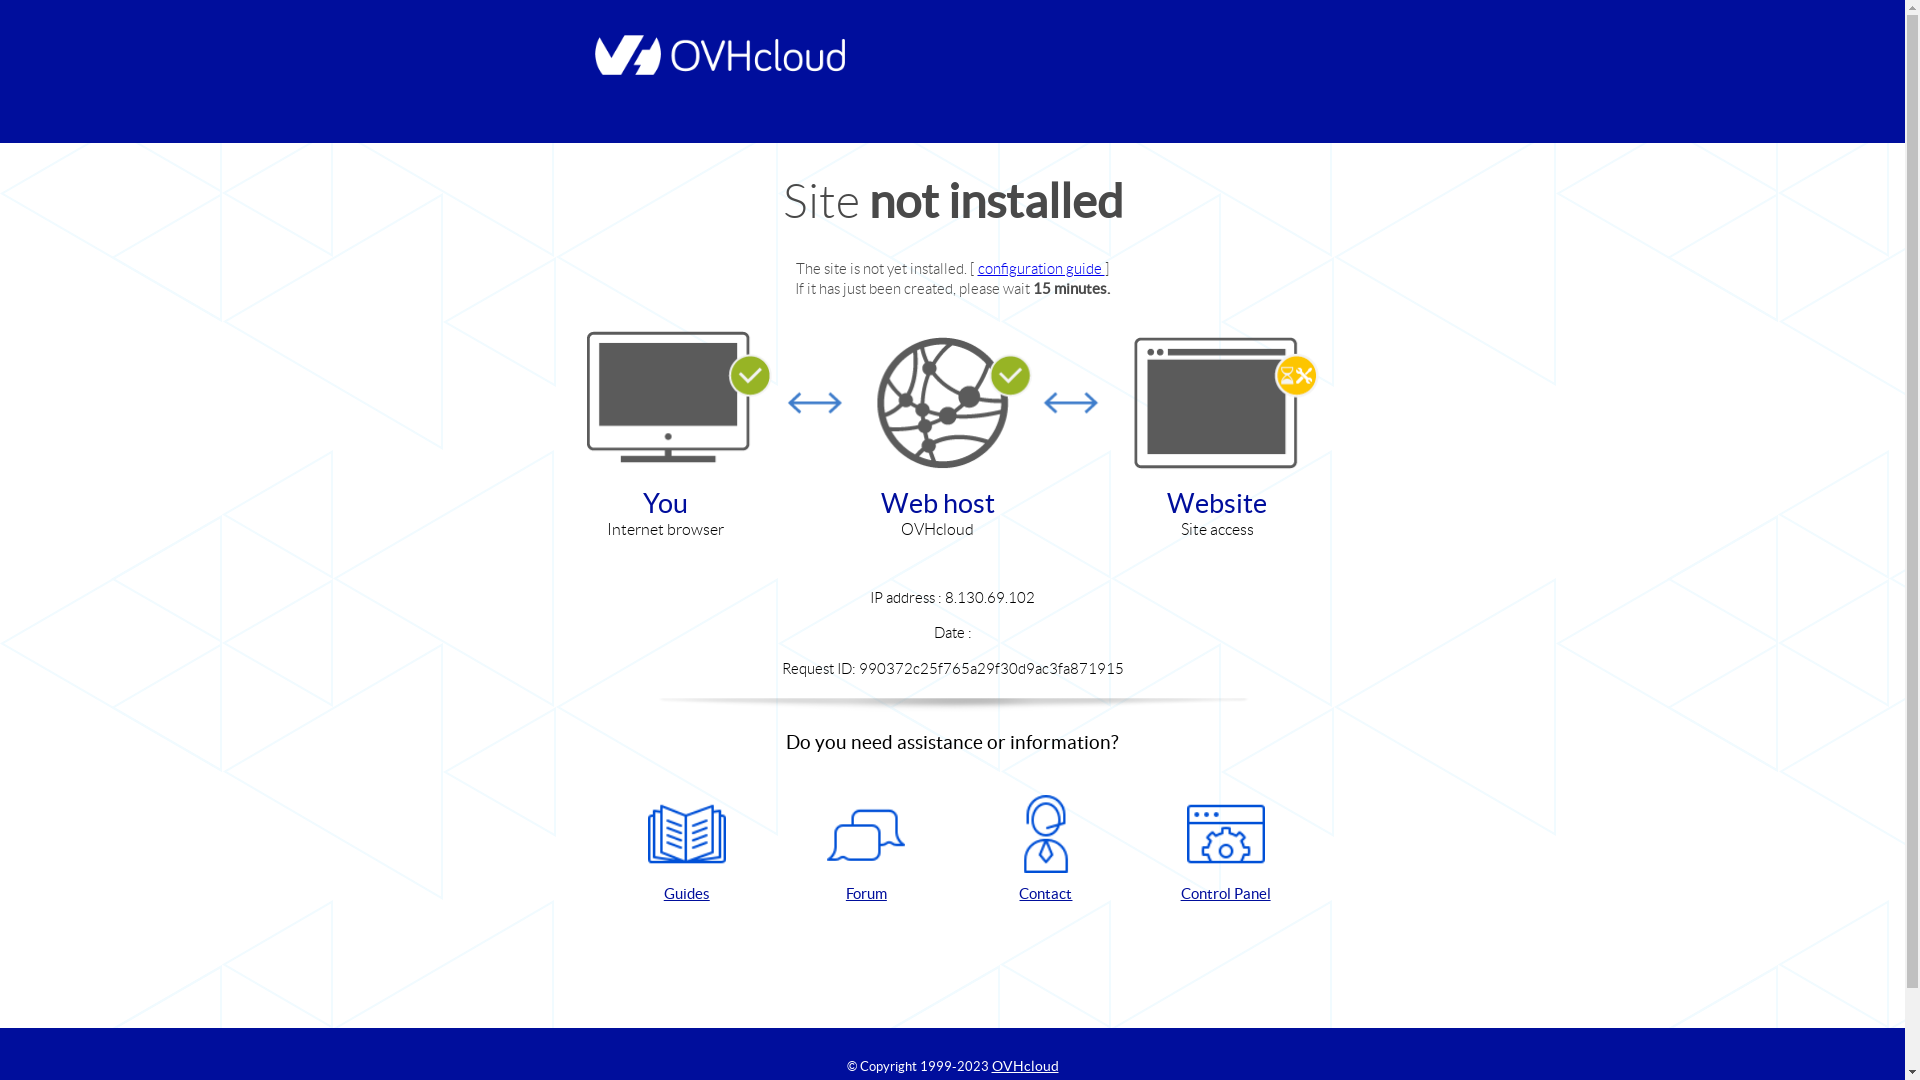 This screenshot has height=1080, width=1920. I want to click on OVHcloud, so click(1026, 1066).